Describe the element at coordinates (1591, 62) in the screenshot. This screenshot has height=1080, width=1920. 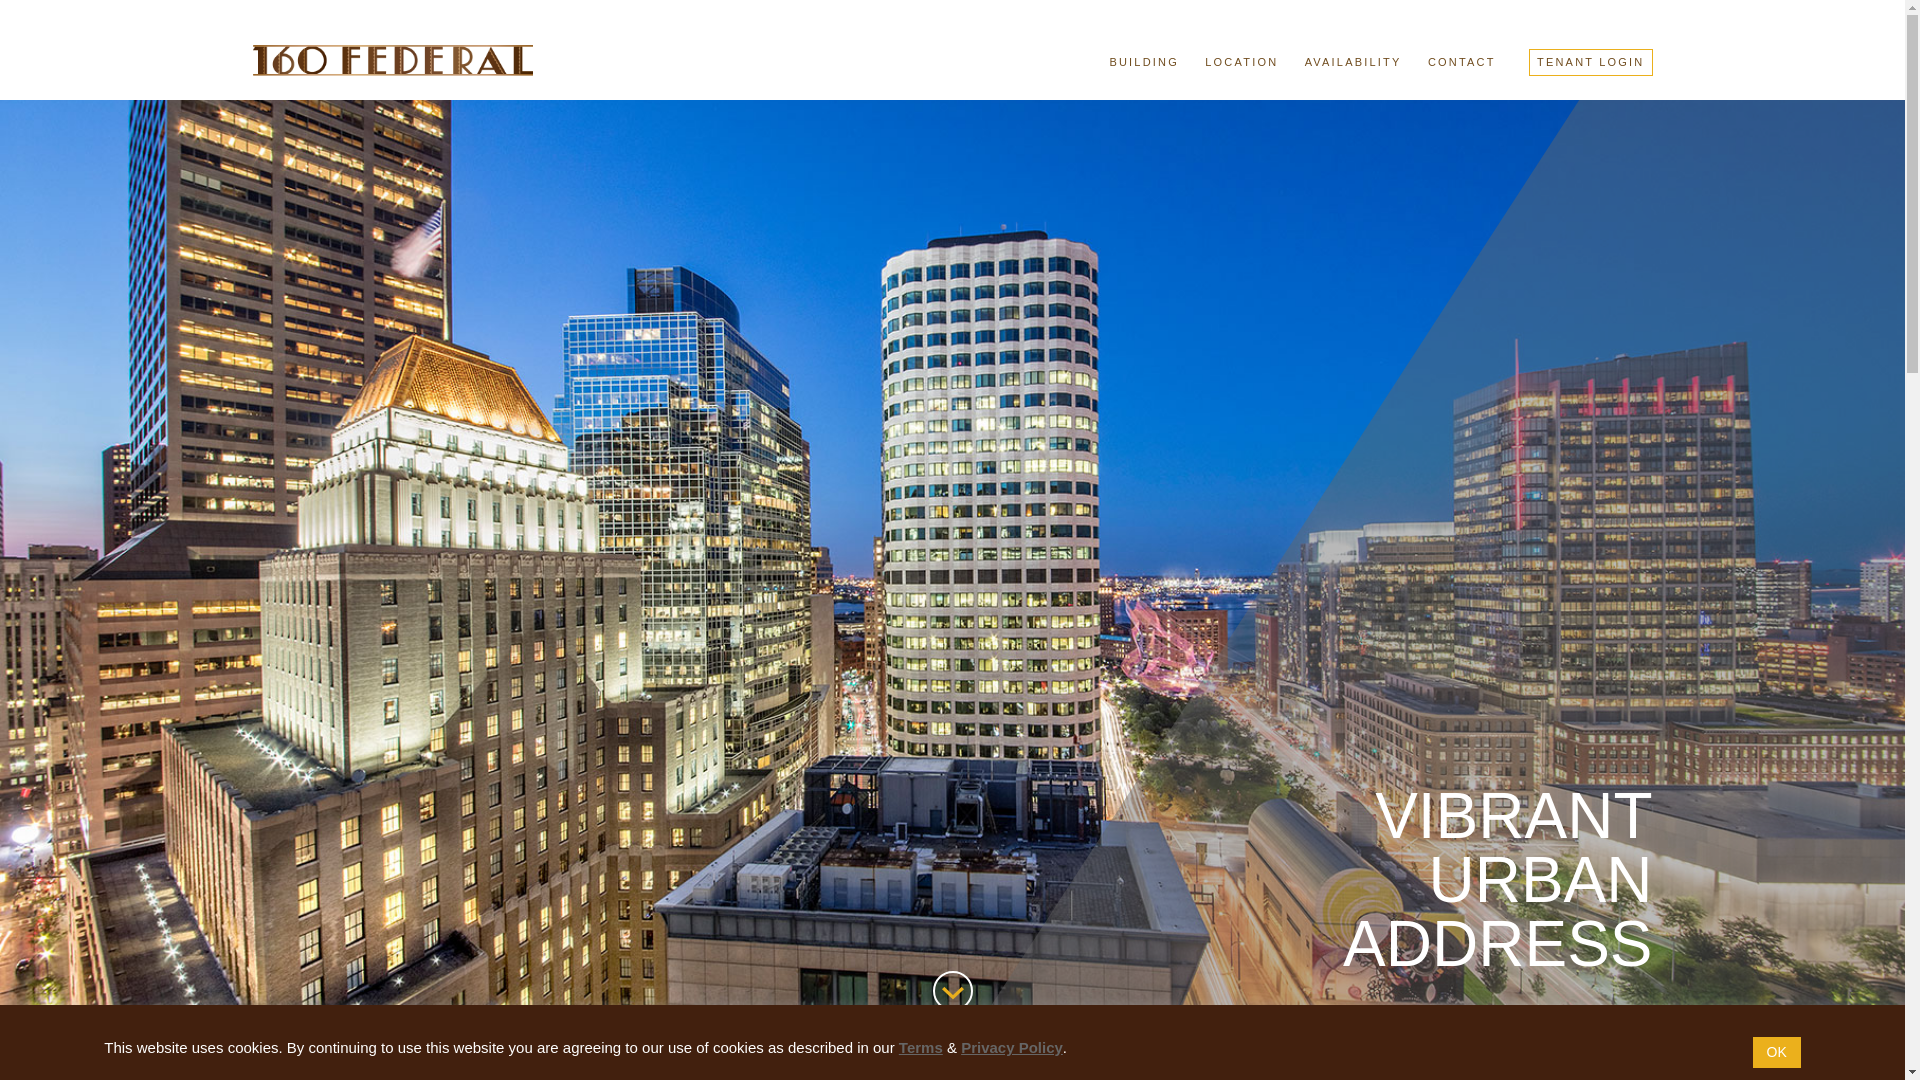
I see `TENANT LOGIN` at that location.